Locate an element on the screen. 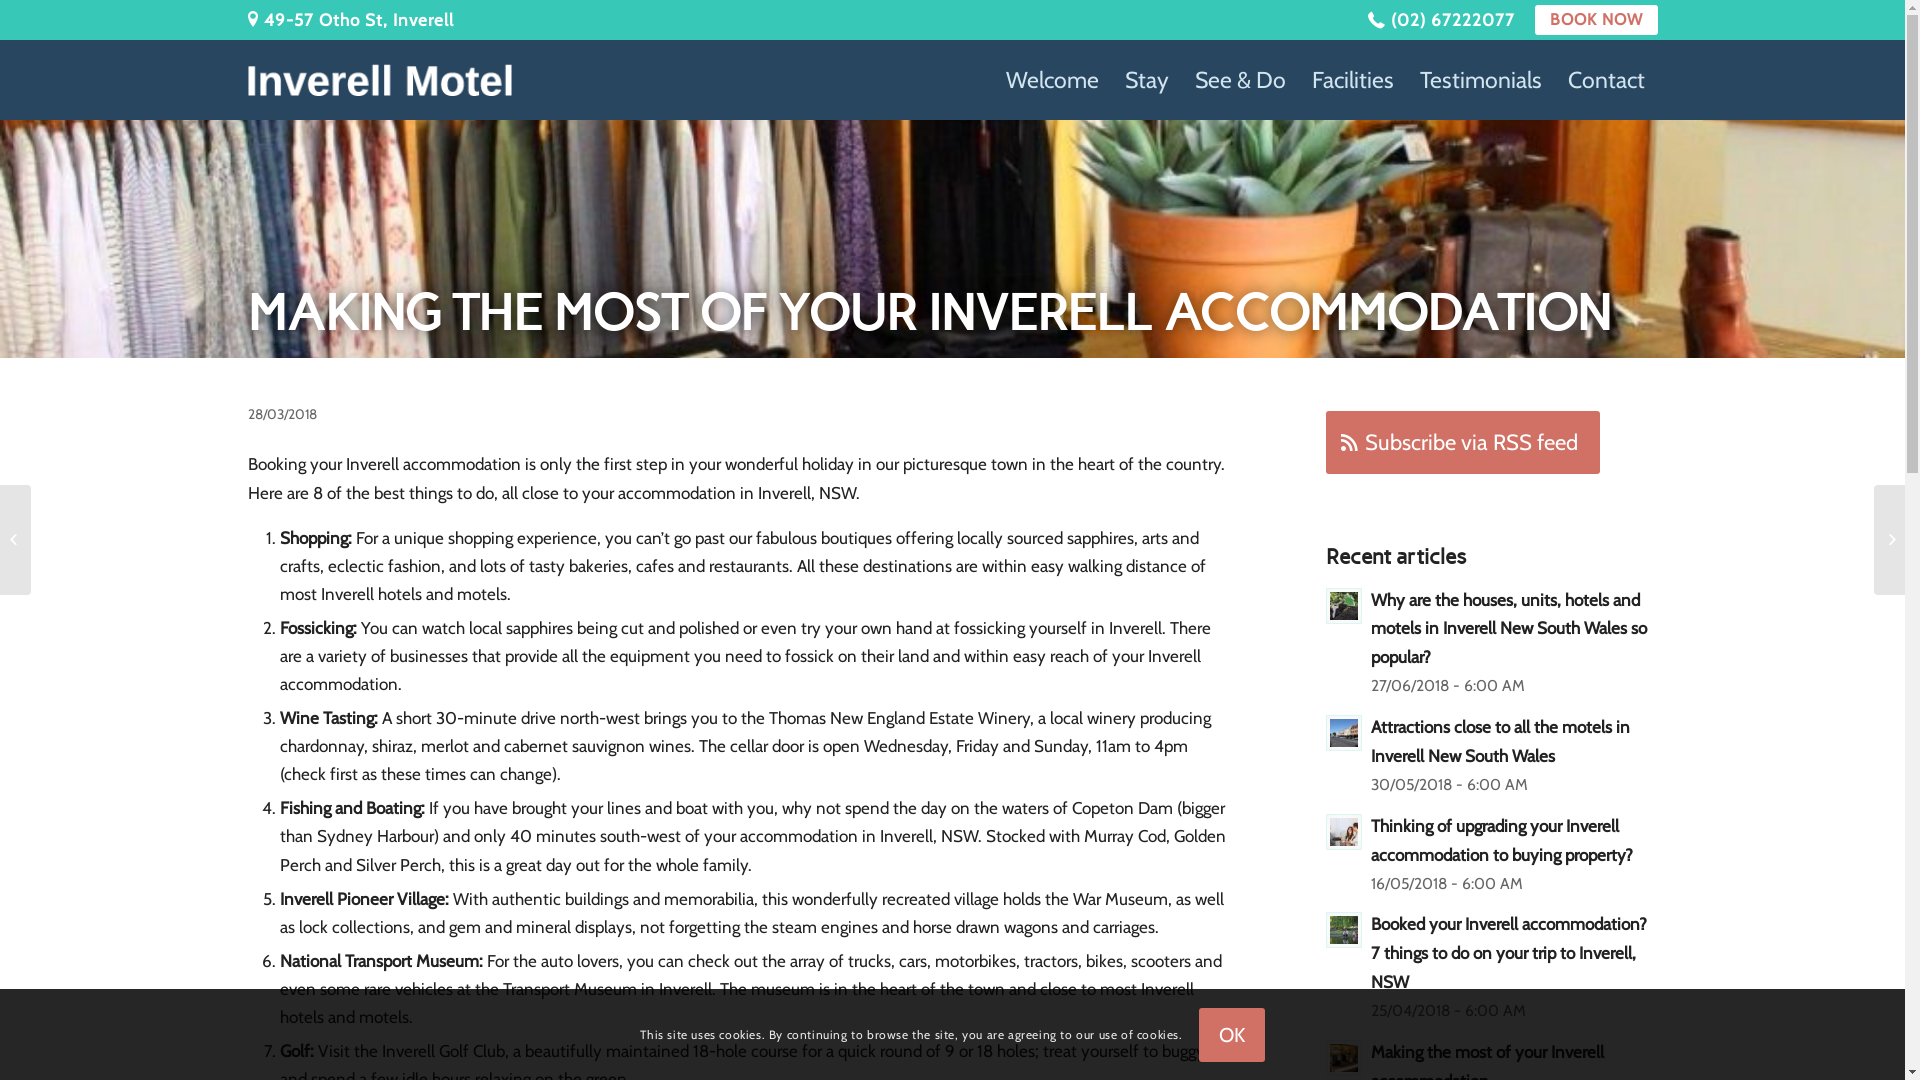 The image size is (1920, 1080). Testimonials is located at coordinates (1480, 80).